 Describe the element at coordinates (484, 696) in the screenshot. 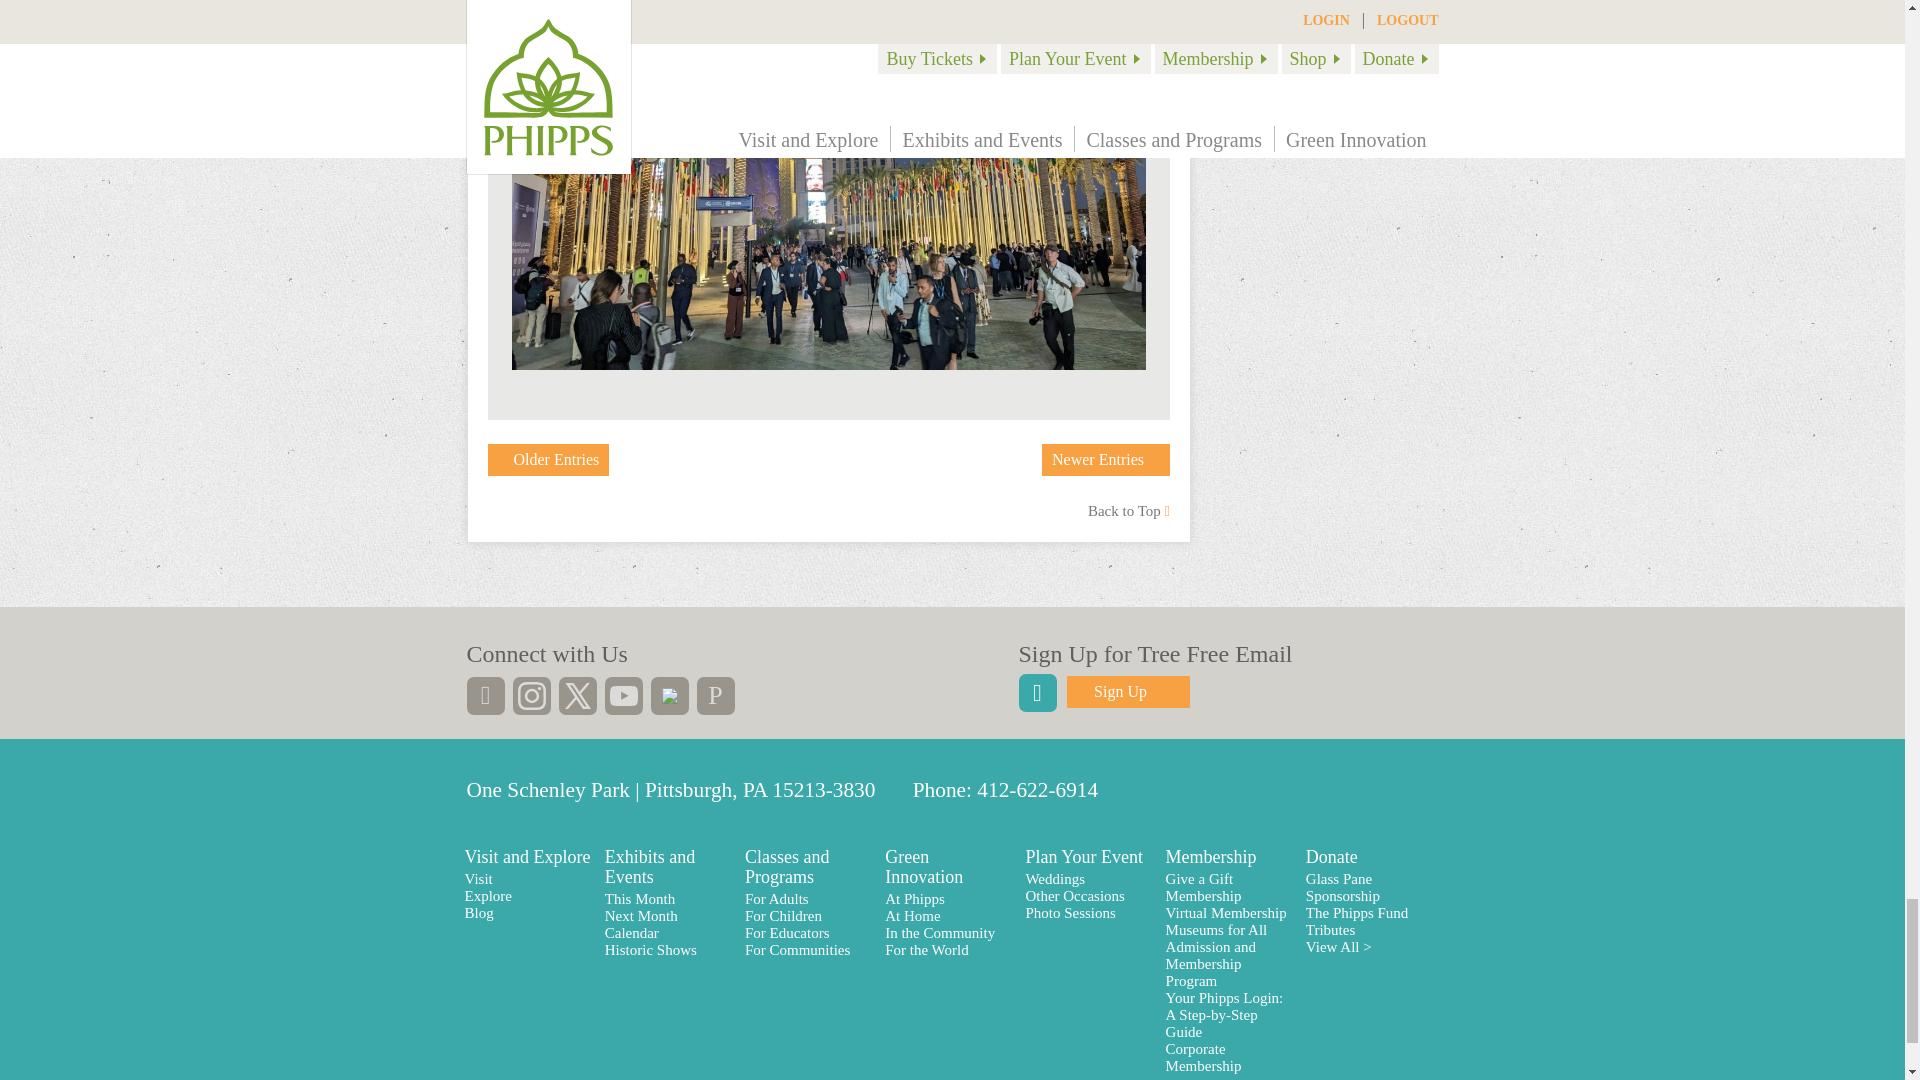

I see `facebook` at that location.